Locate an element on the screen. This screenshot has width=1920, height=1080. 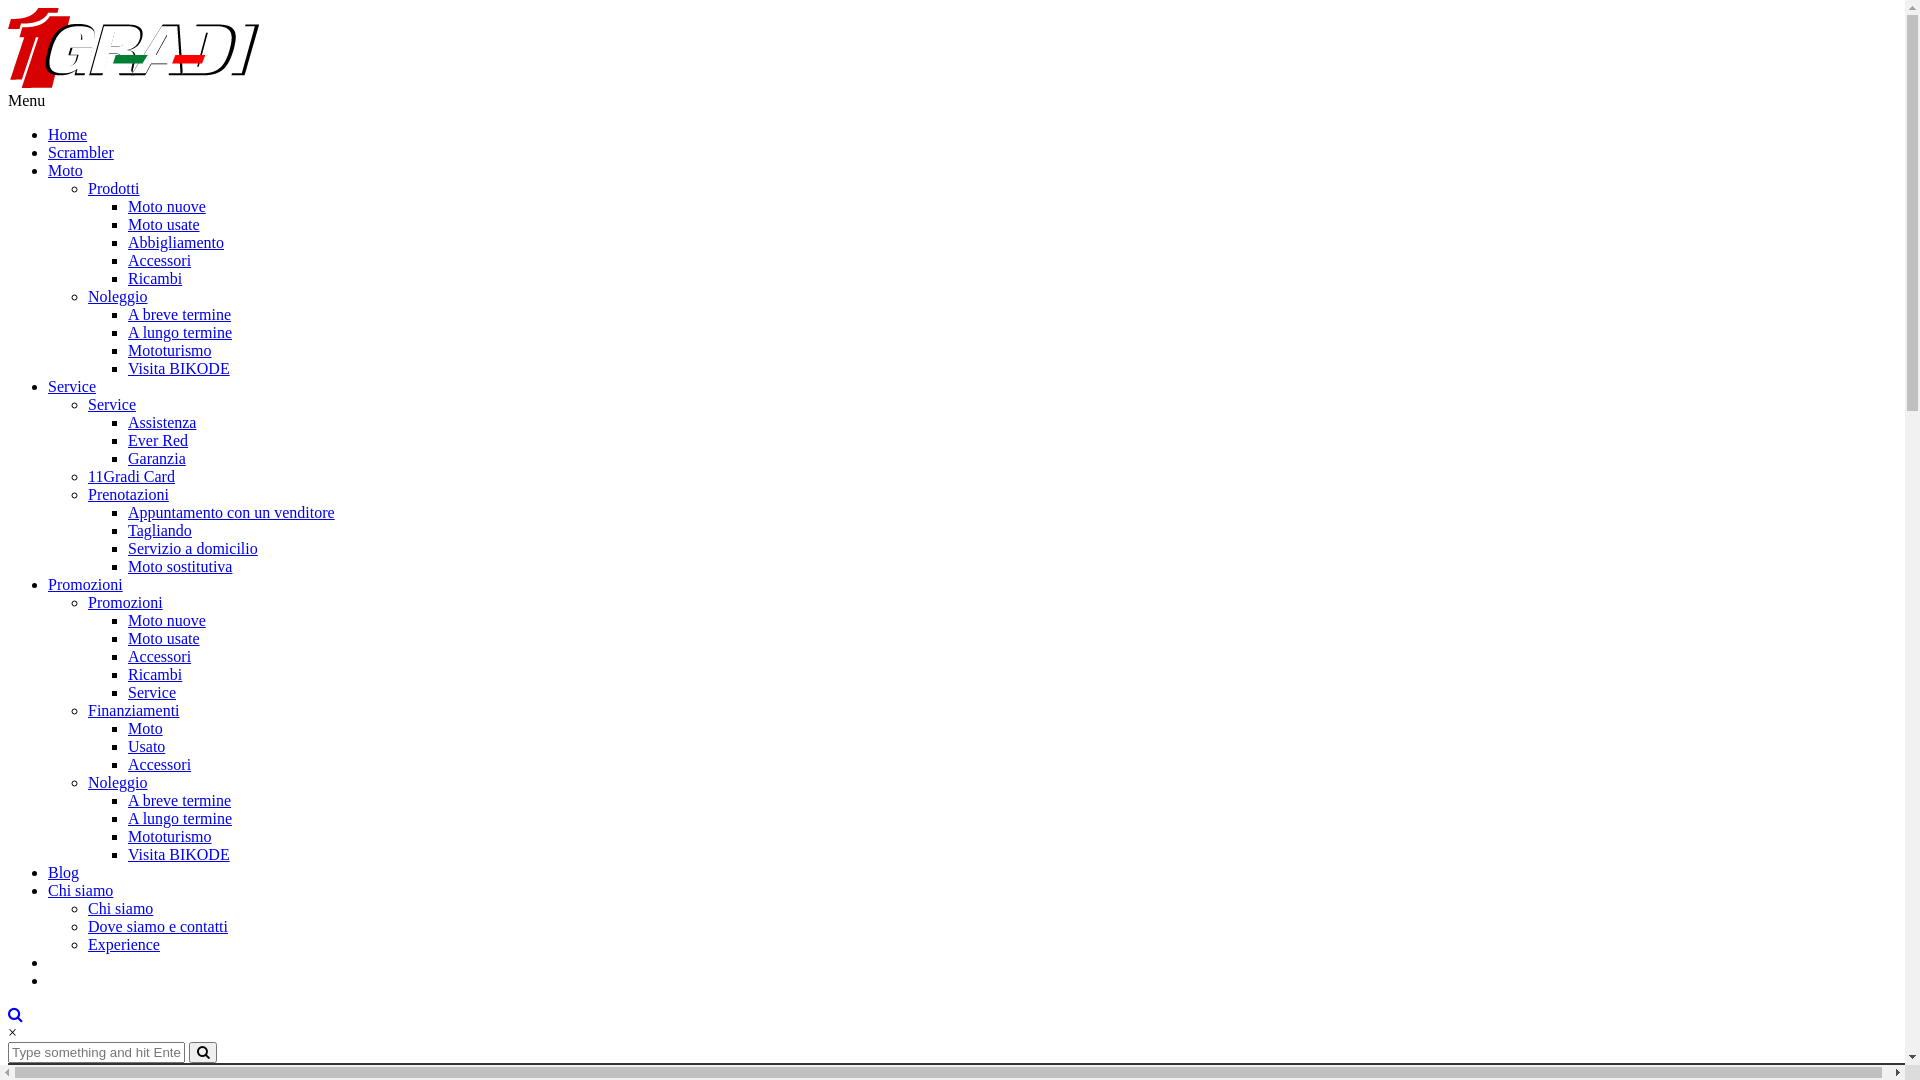
Noleggio is located at coordinates (118, 296).